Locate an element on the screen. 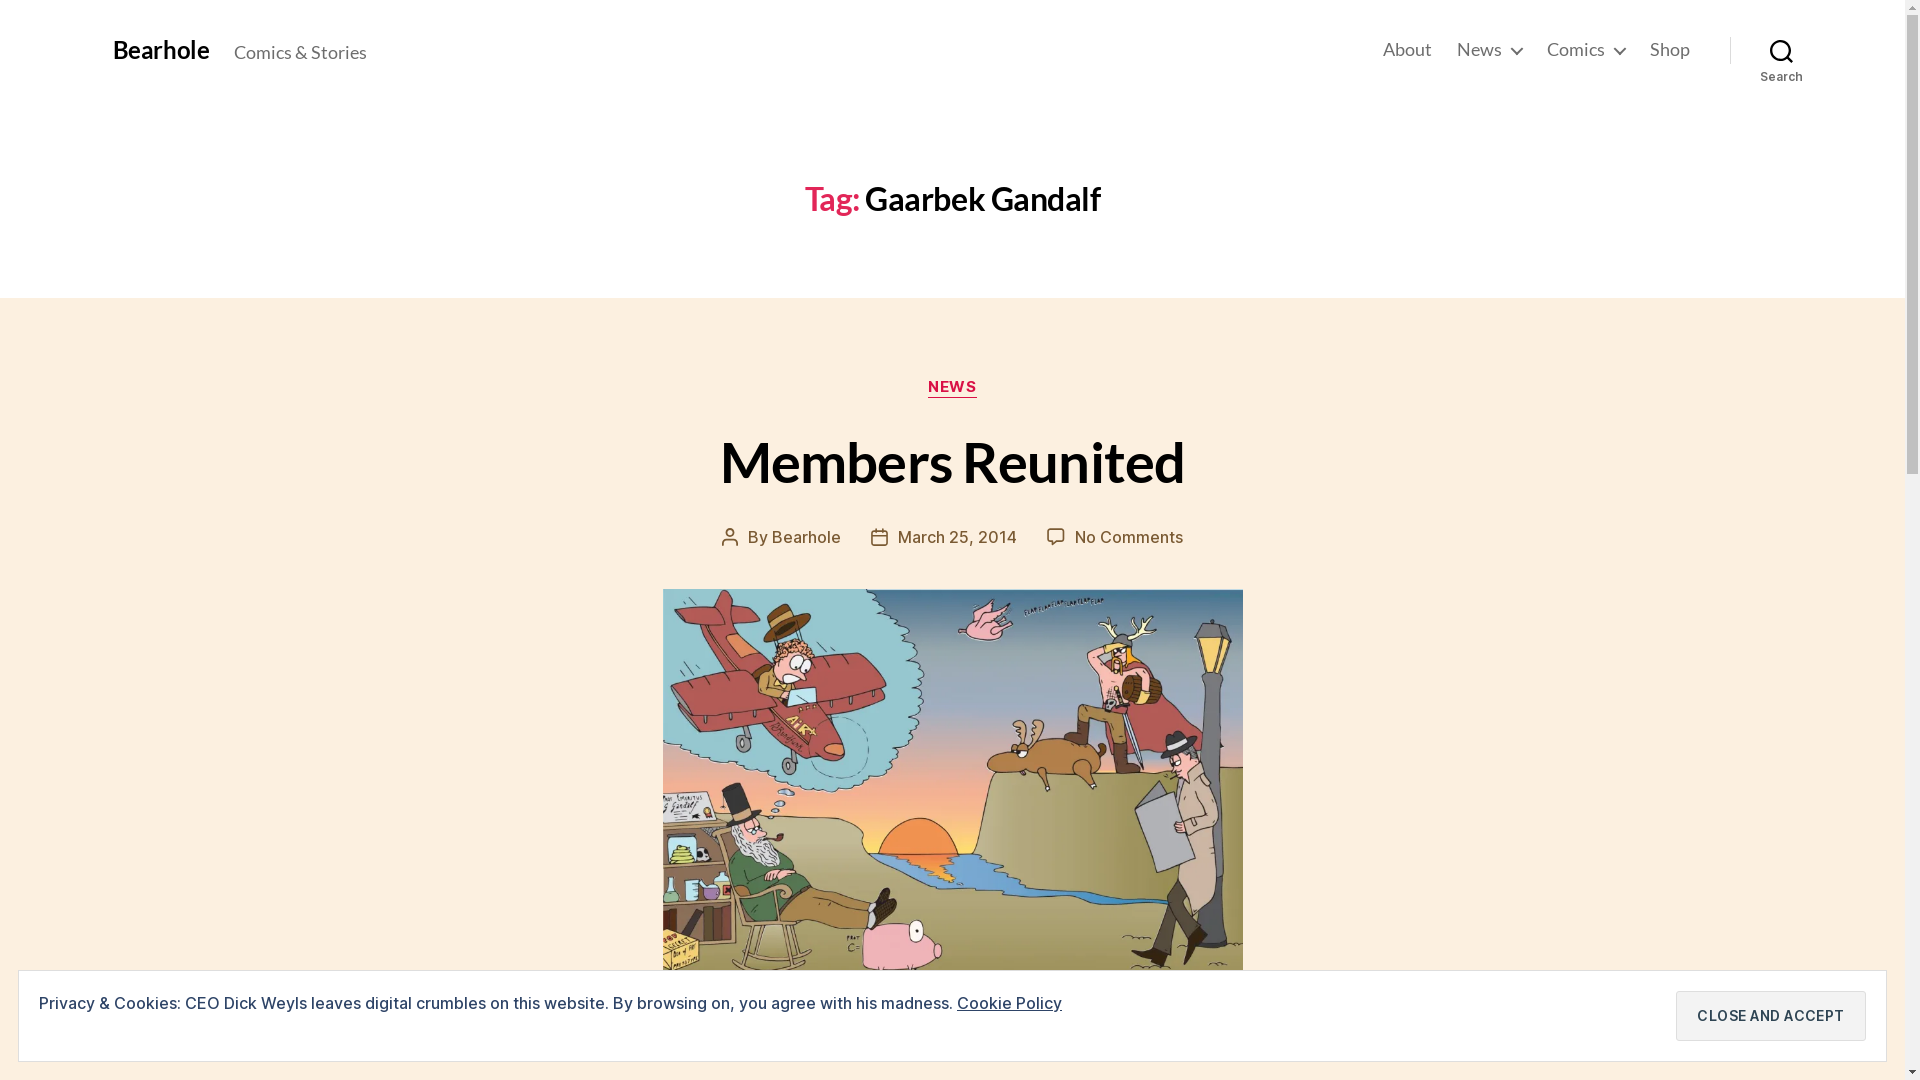 The height and width of the screenshot is (1080, 1920). No Comments
on Members Reunited is located at coordinates (1129, 537).